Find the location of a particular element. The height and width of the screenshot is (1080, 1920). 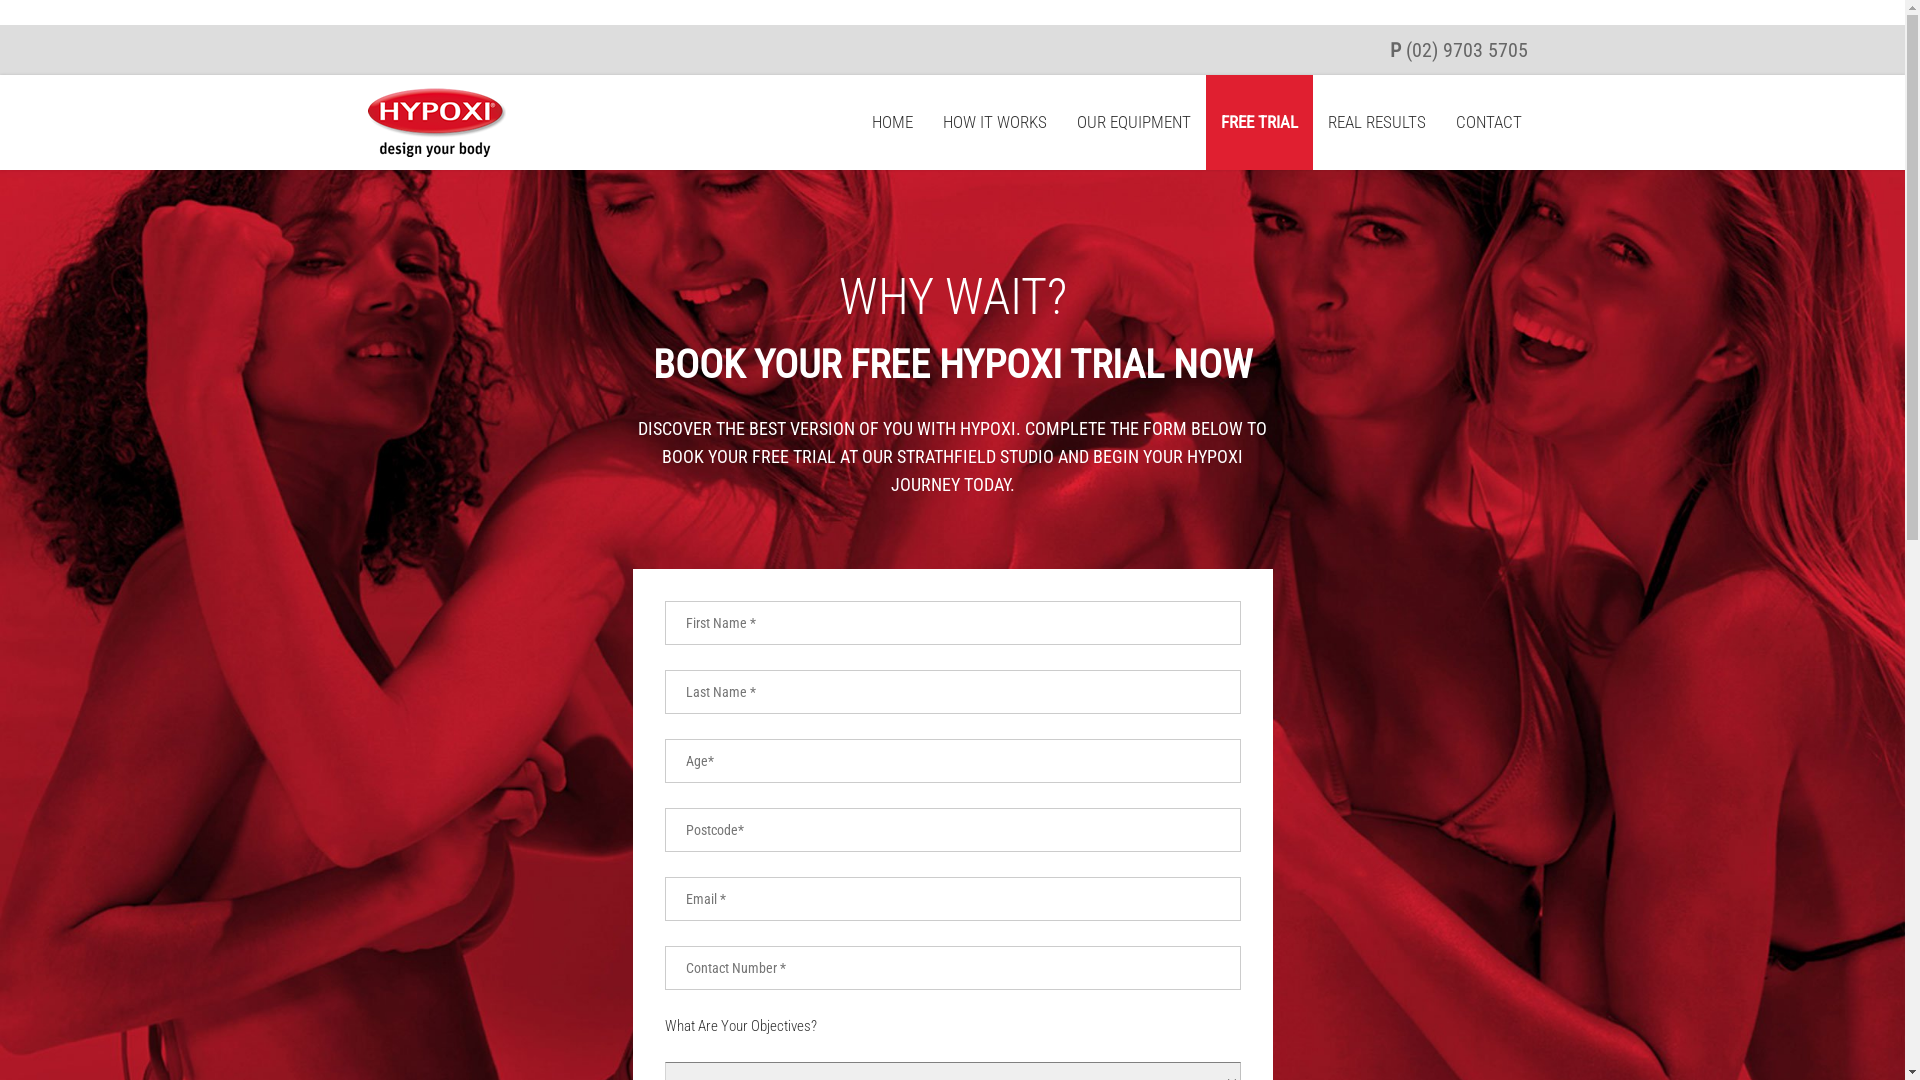

FREE TRIAL is located at coordinates (1260, 122).